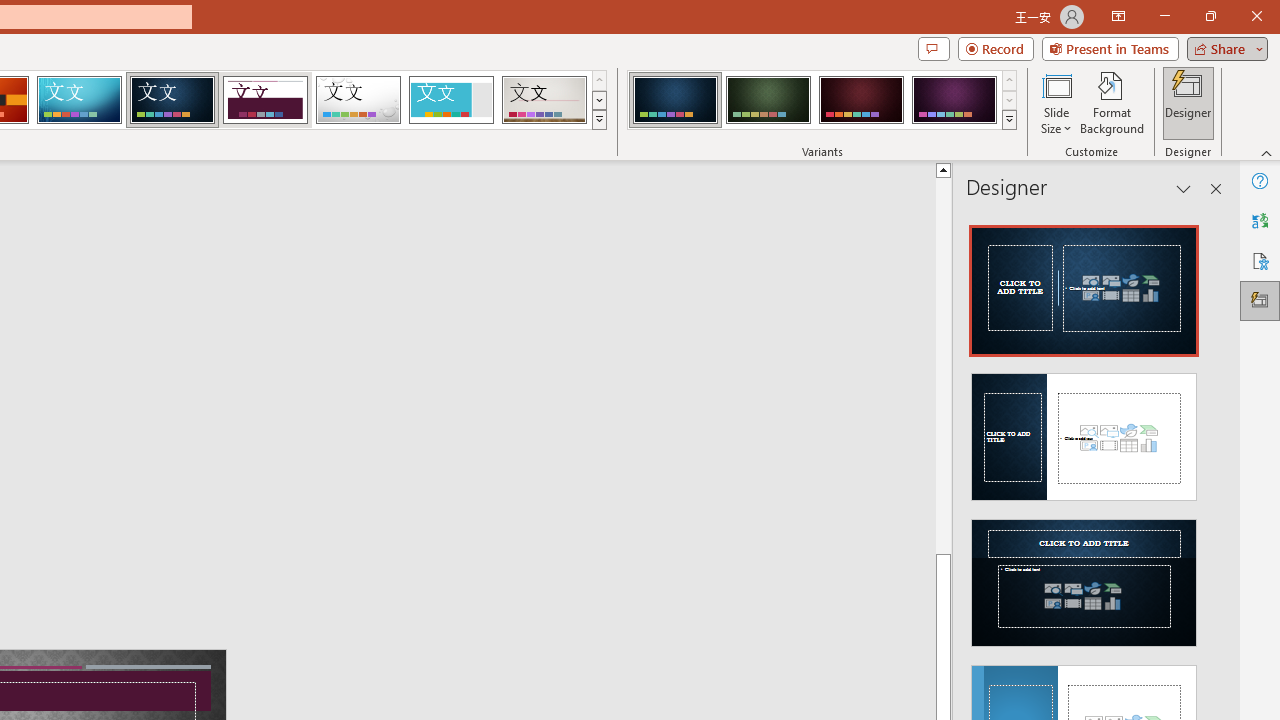  Describe the element at coordinates (1010, 120) in the screenshot. I see `Variants` at that location.